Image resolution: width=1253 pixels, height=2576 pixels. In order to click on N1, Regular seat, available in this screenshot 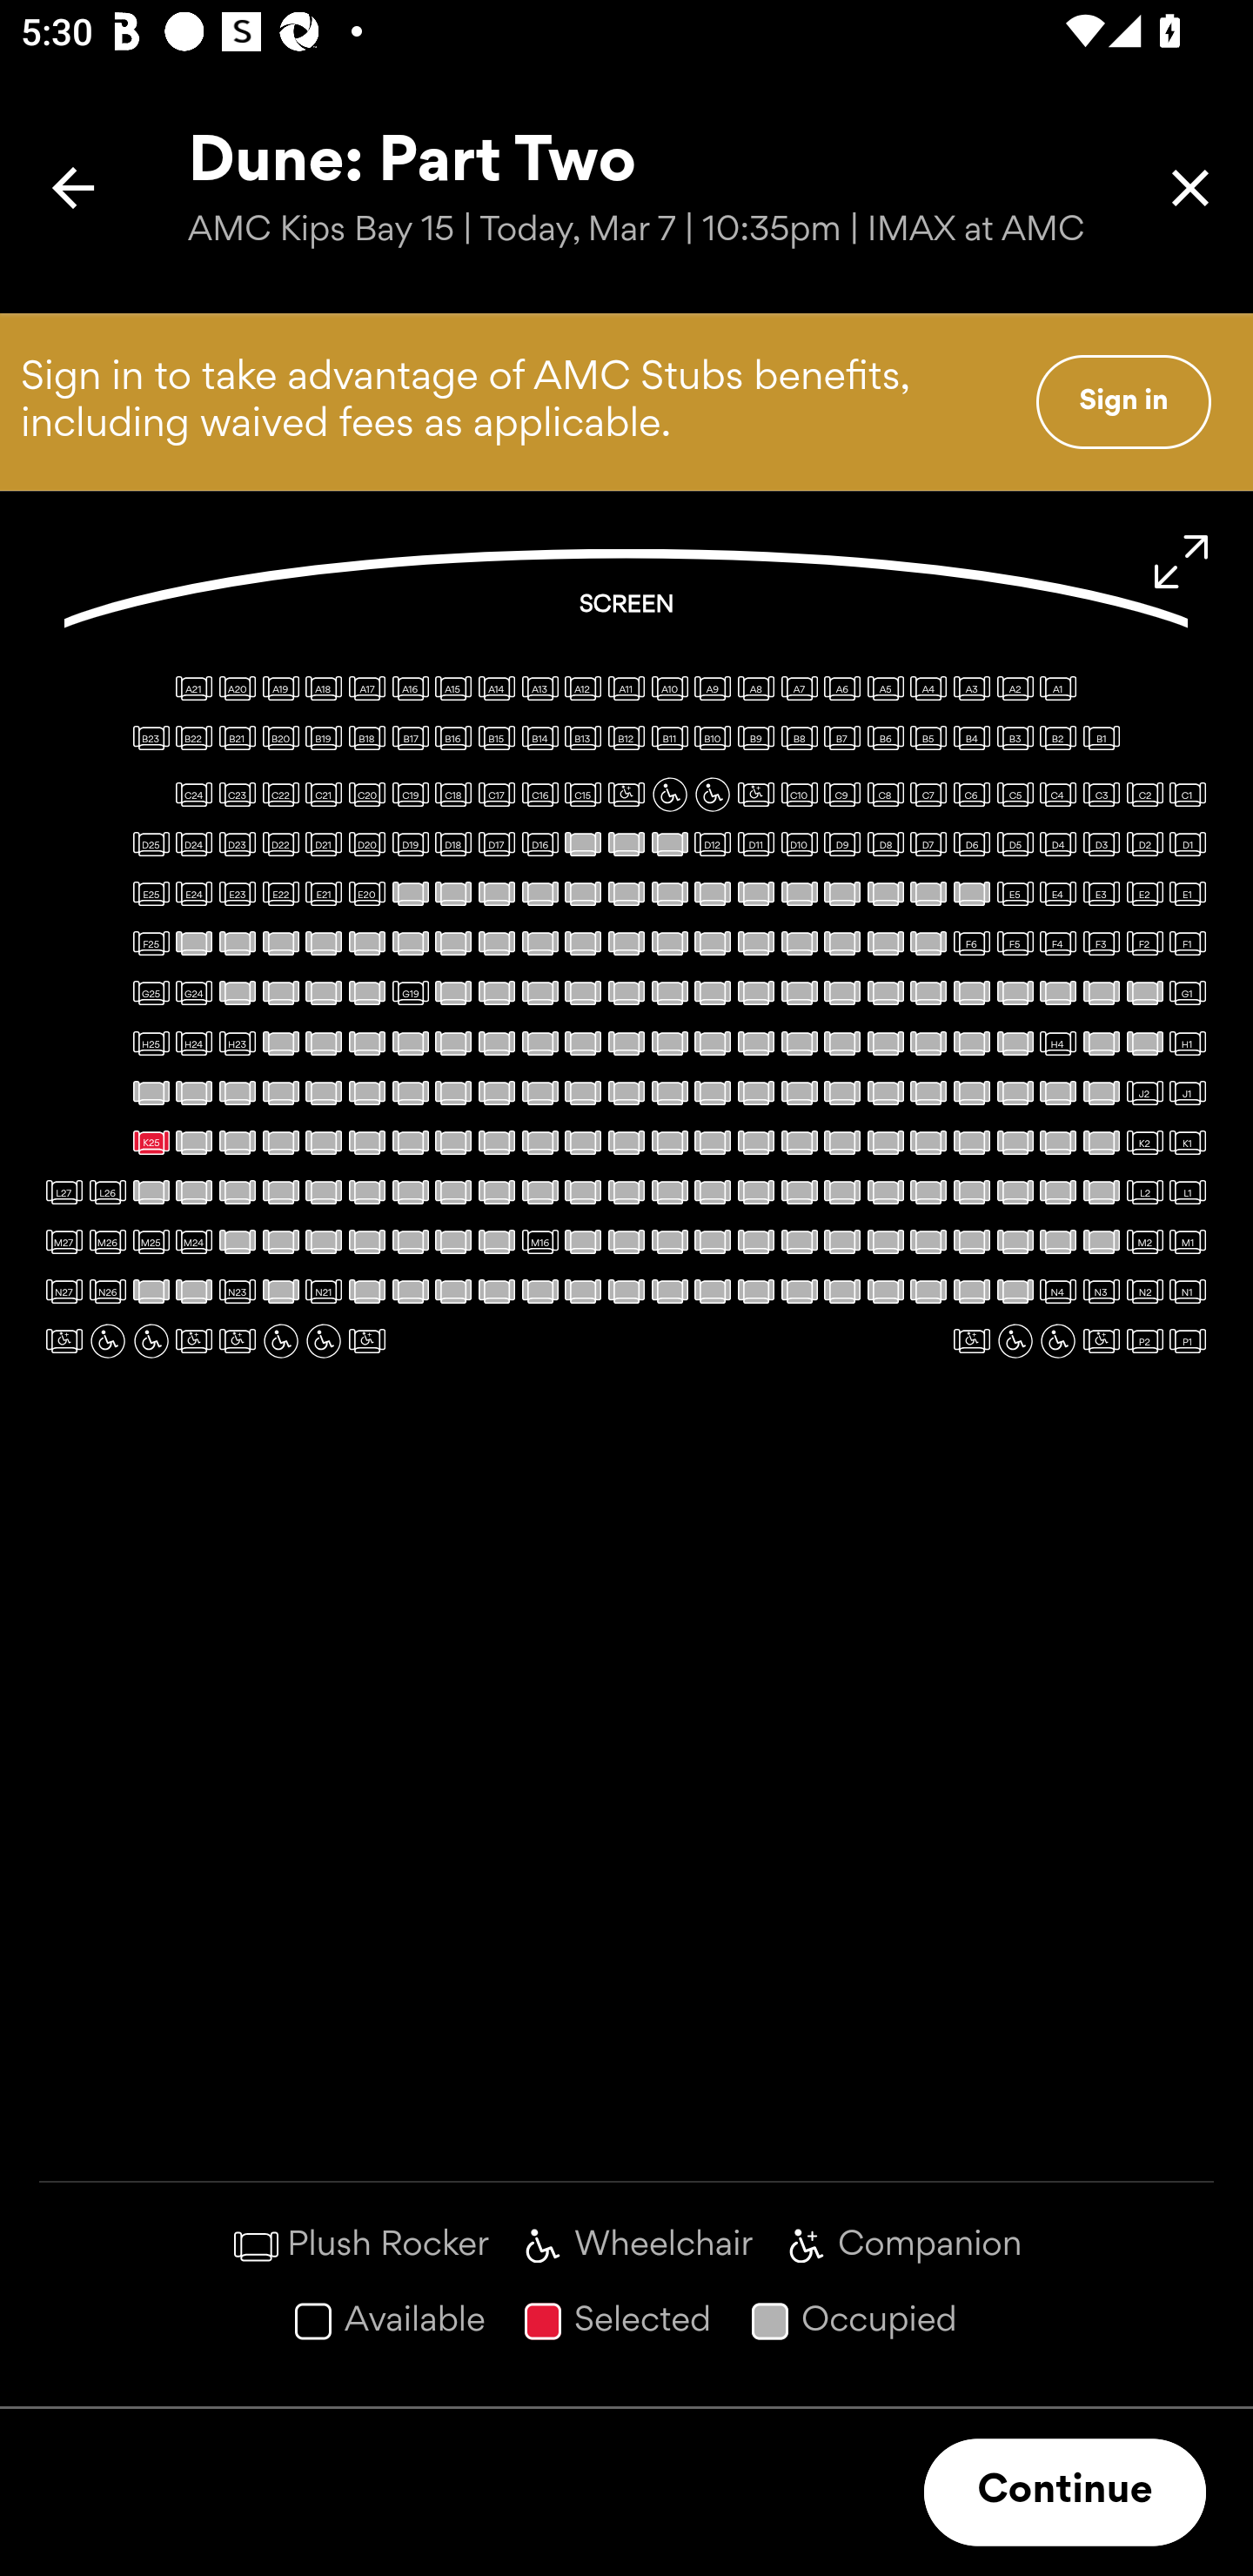, I will do `click(1187, 1291)`.